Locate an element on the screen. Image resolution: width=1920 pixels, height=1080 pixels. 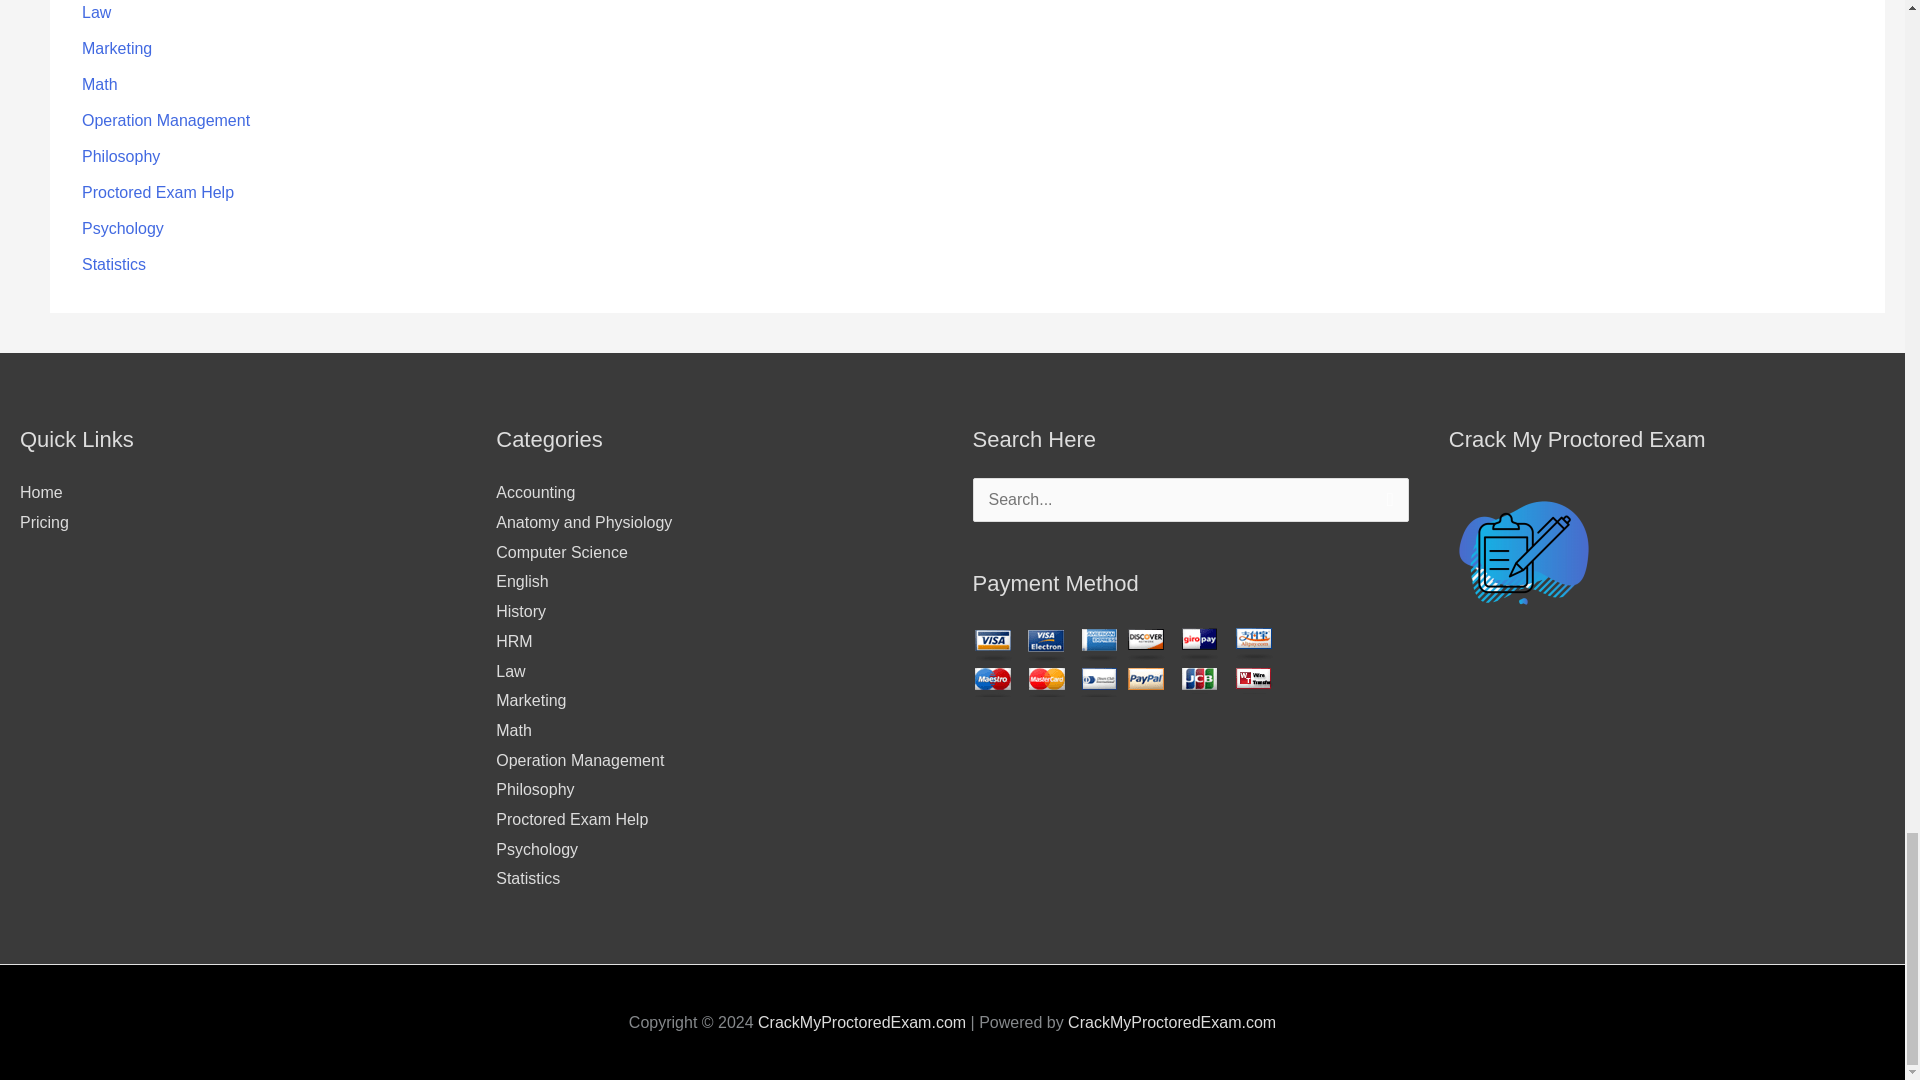
Marketing is located at coordinates (116, 48).